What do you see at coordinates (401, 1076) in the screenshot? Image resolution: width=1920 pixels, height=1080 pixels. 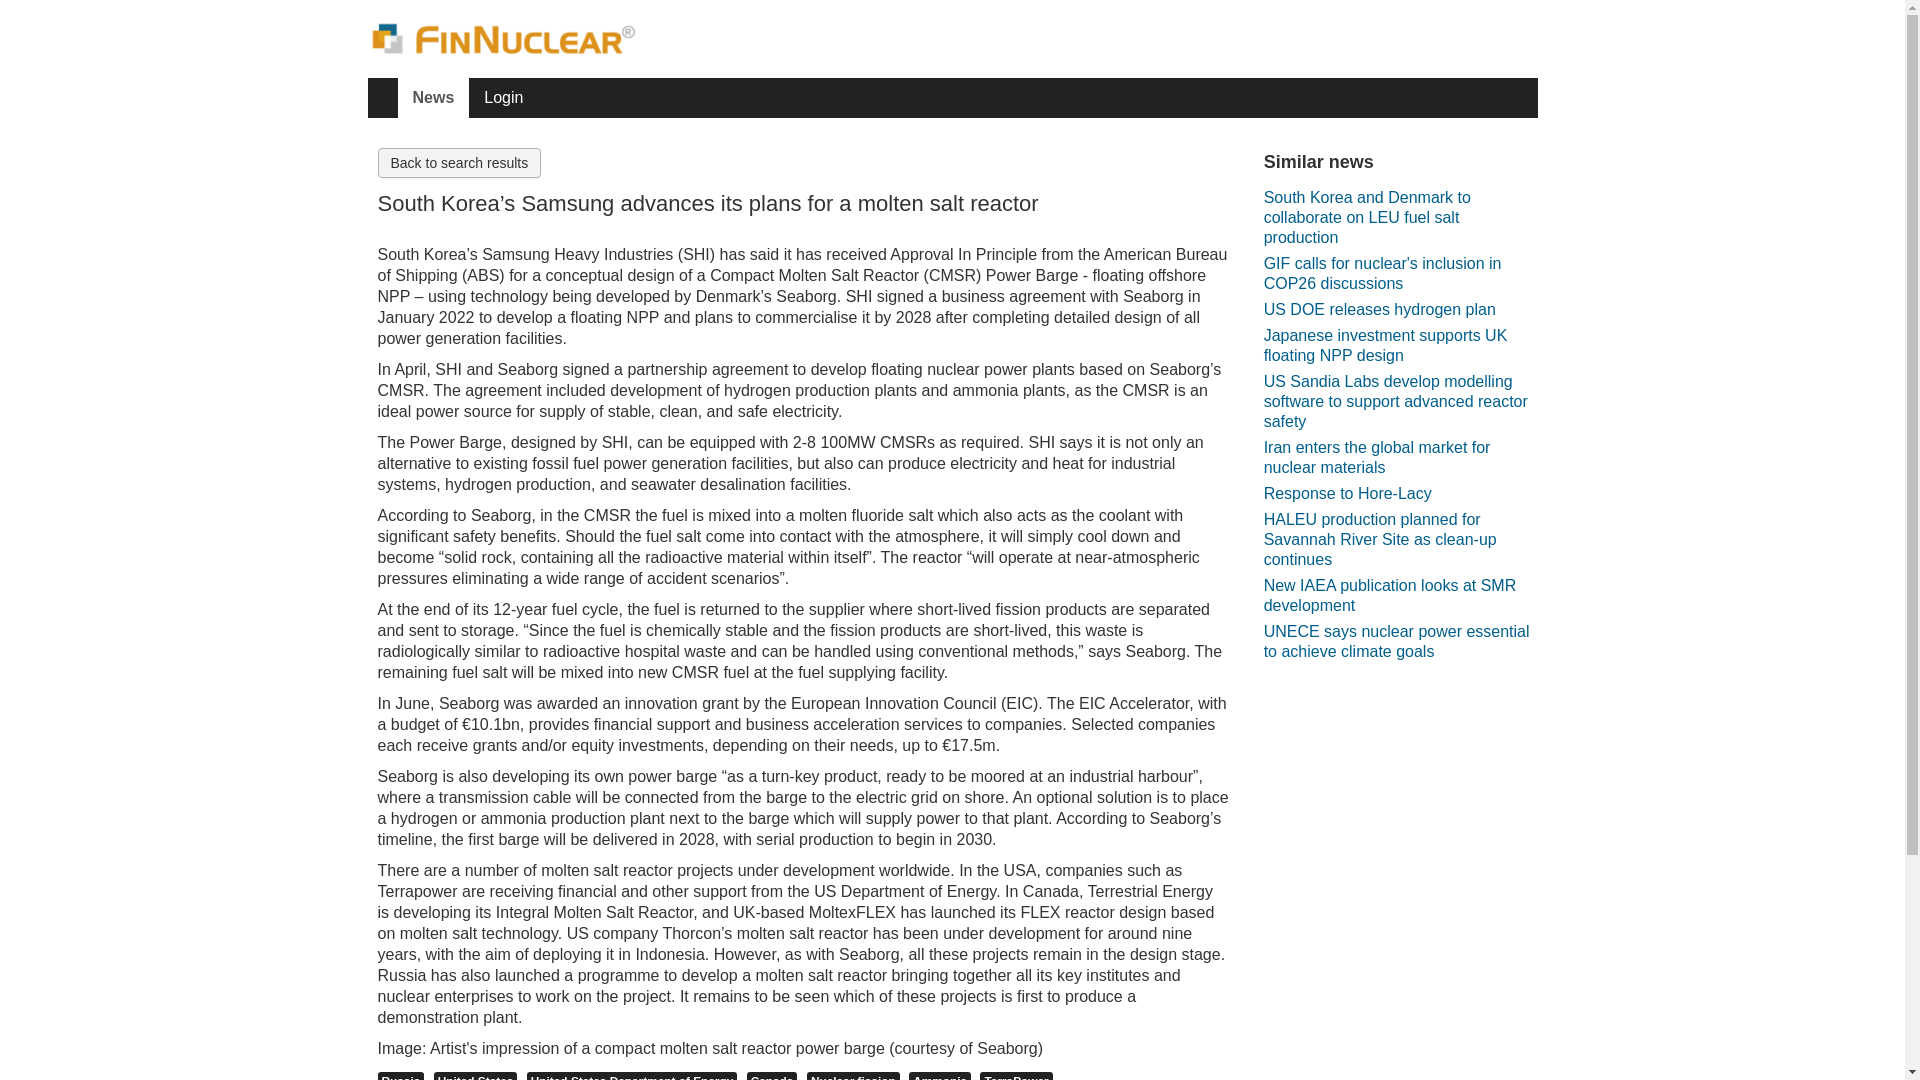 I see `Russia` at bounding box center [401, 1076].